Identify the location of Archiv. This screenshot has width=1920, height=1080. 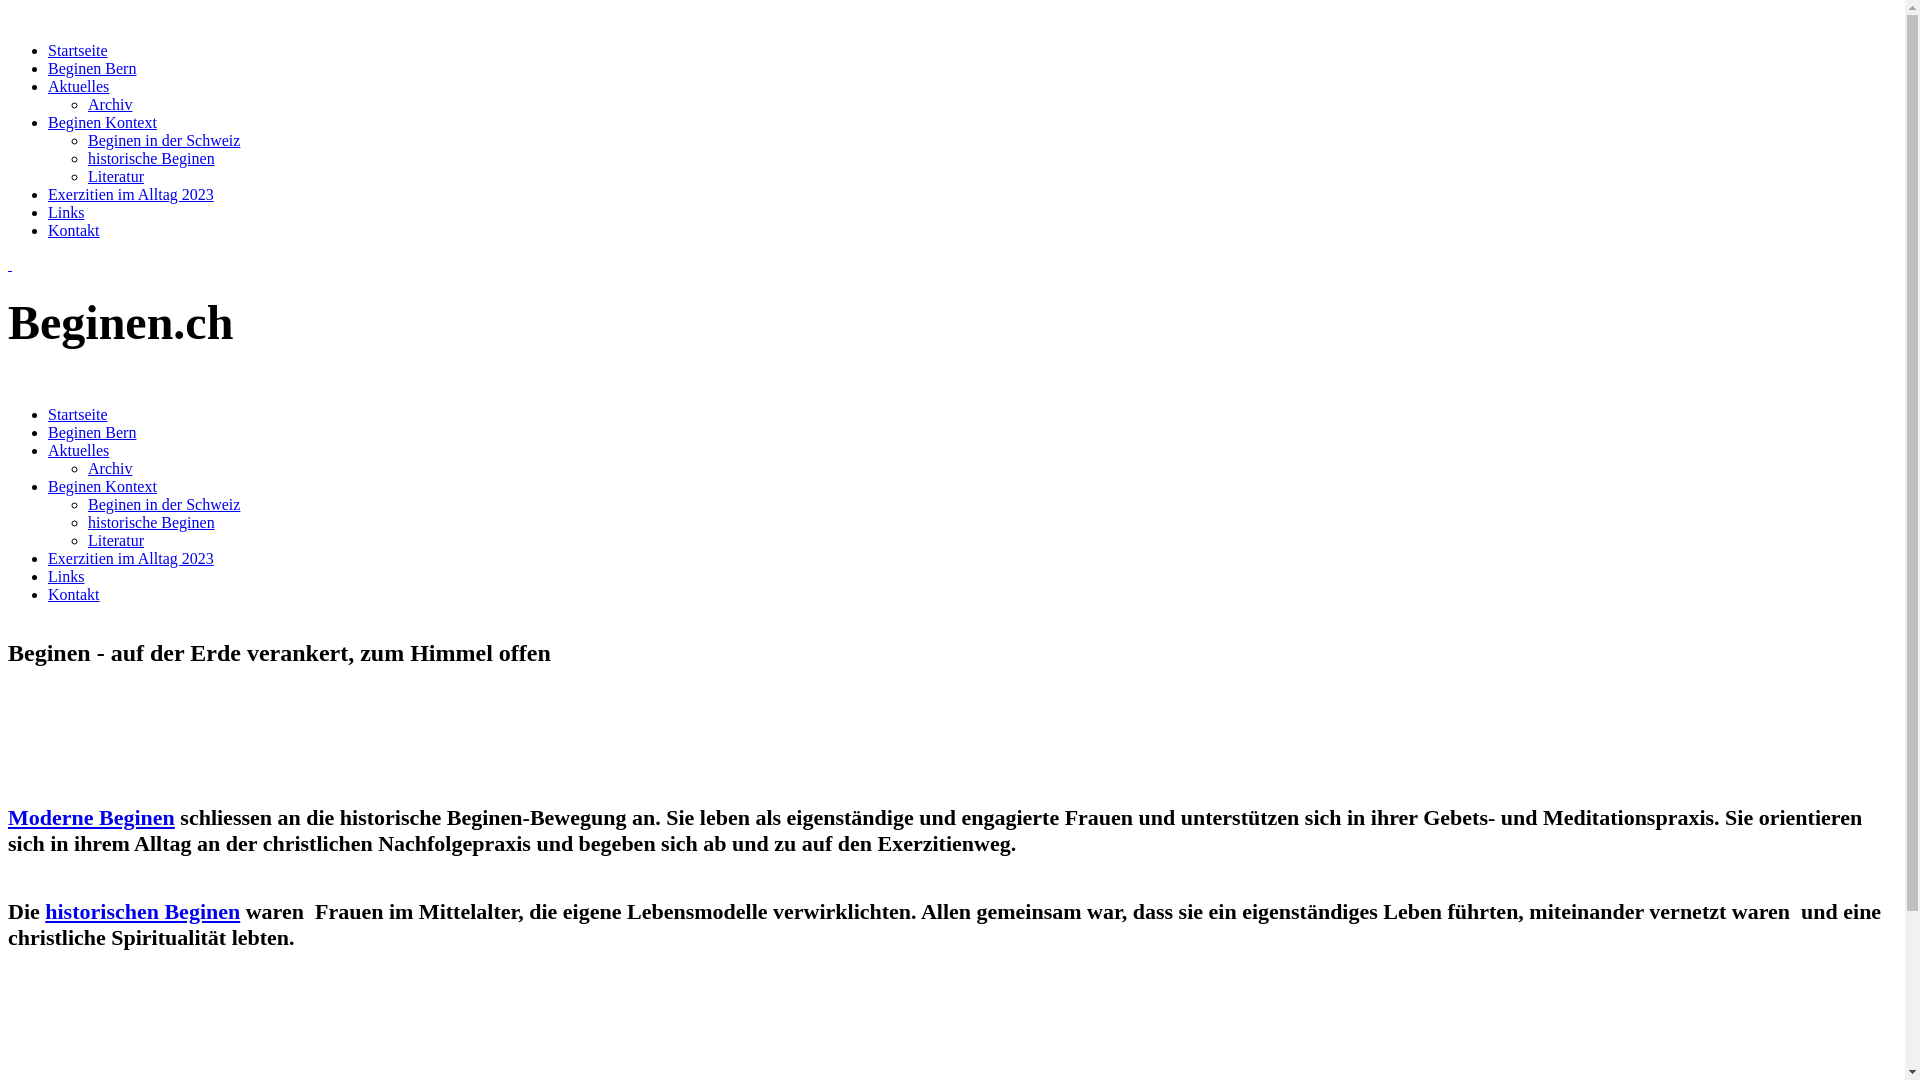
(110, 468).